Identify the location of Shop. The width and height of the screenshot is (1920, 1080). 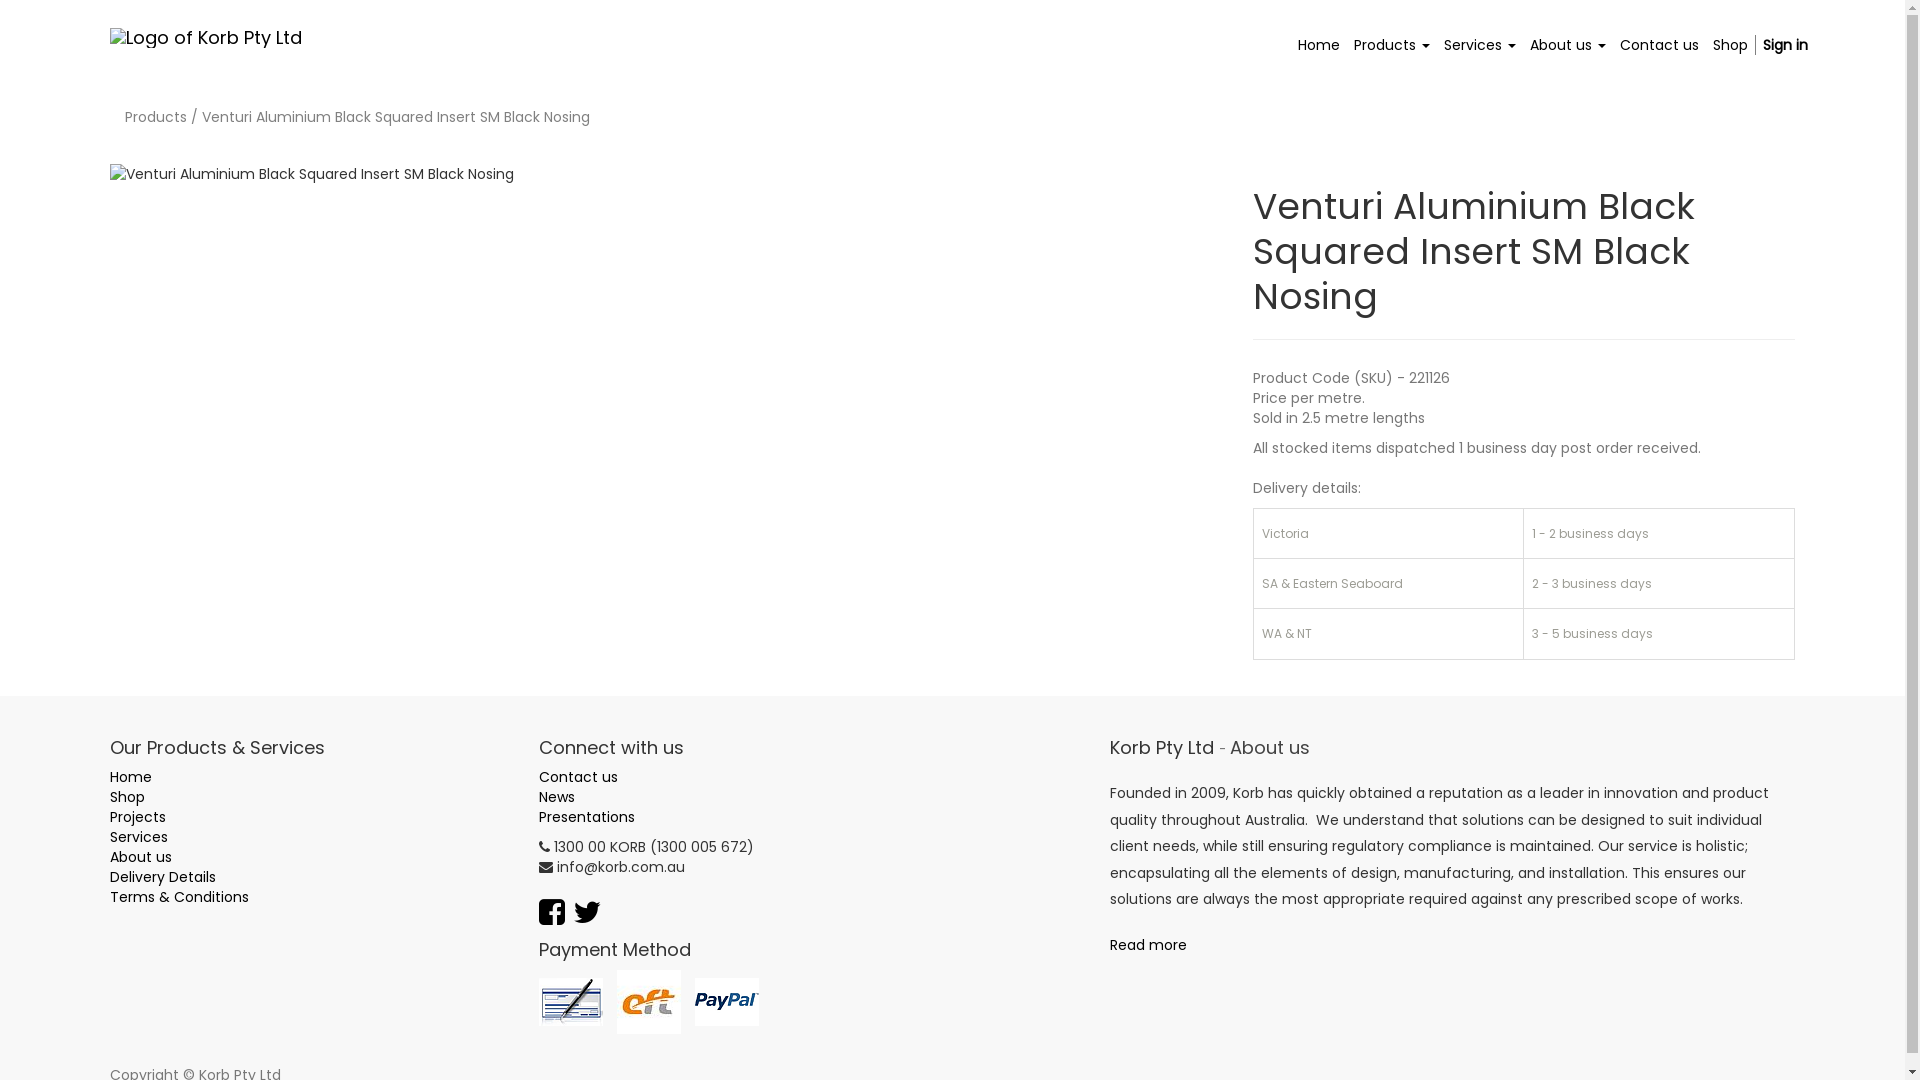
(128, 797).